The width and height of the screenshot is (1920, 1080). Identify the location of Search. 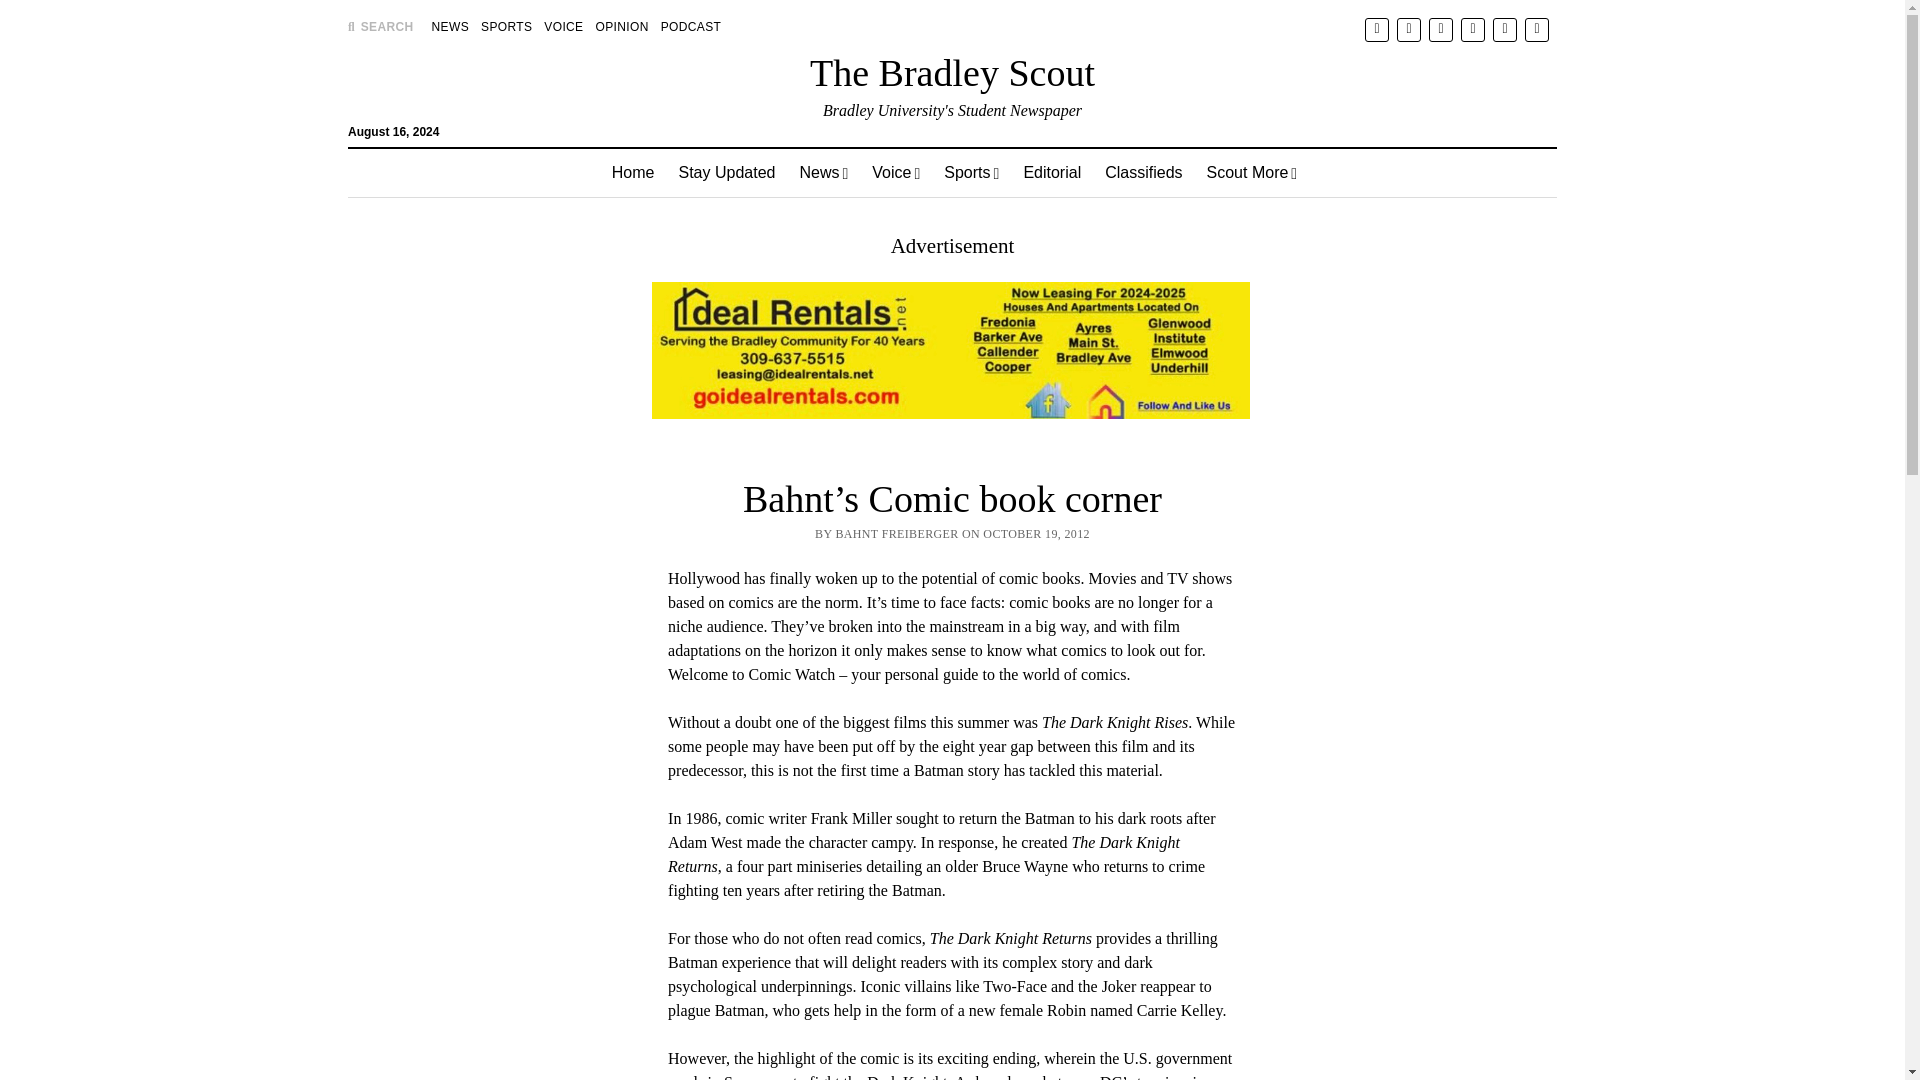
(1248, 170).